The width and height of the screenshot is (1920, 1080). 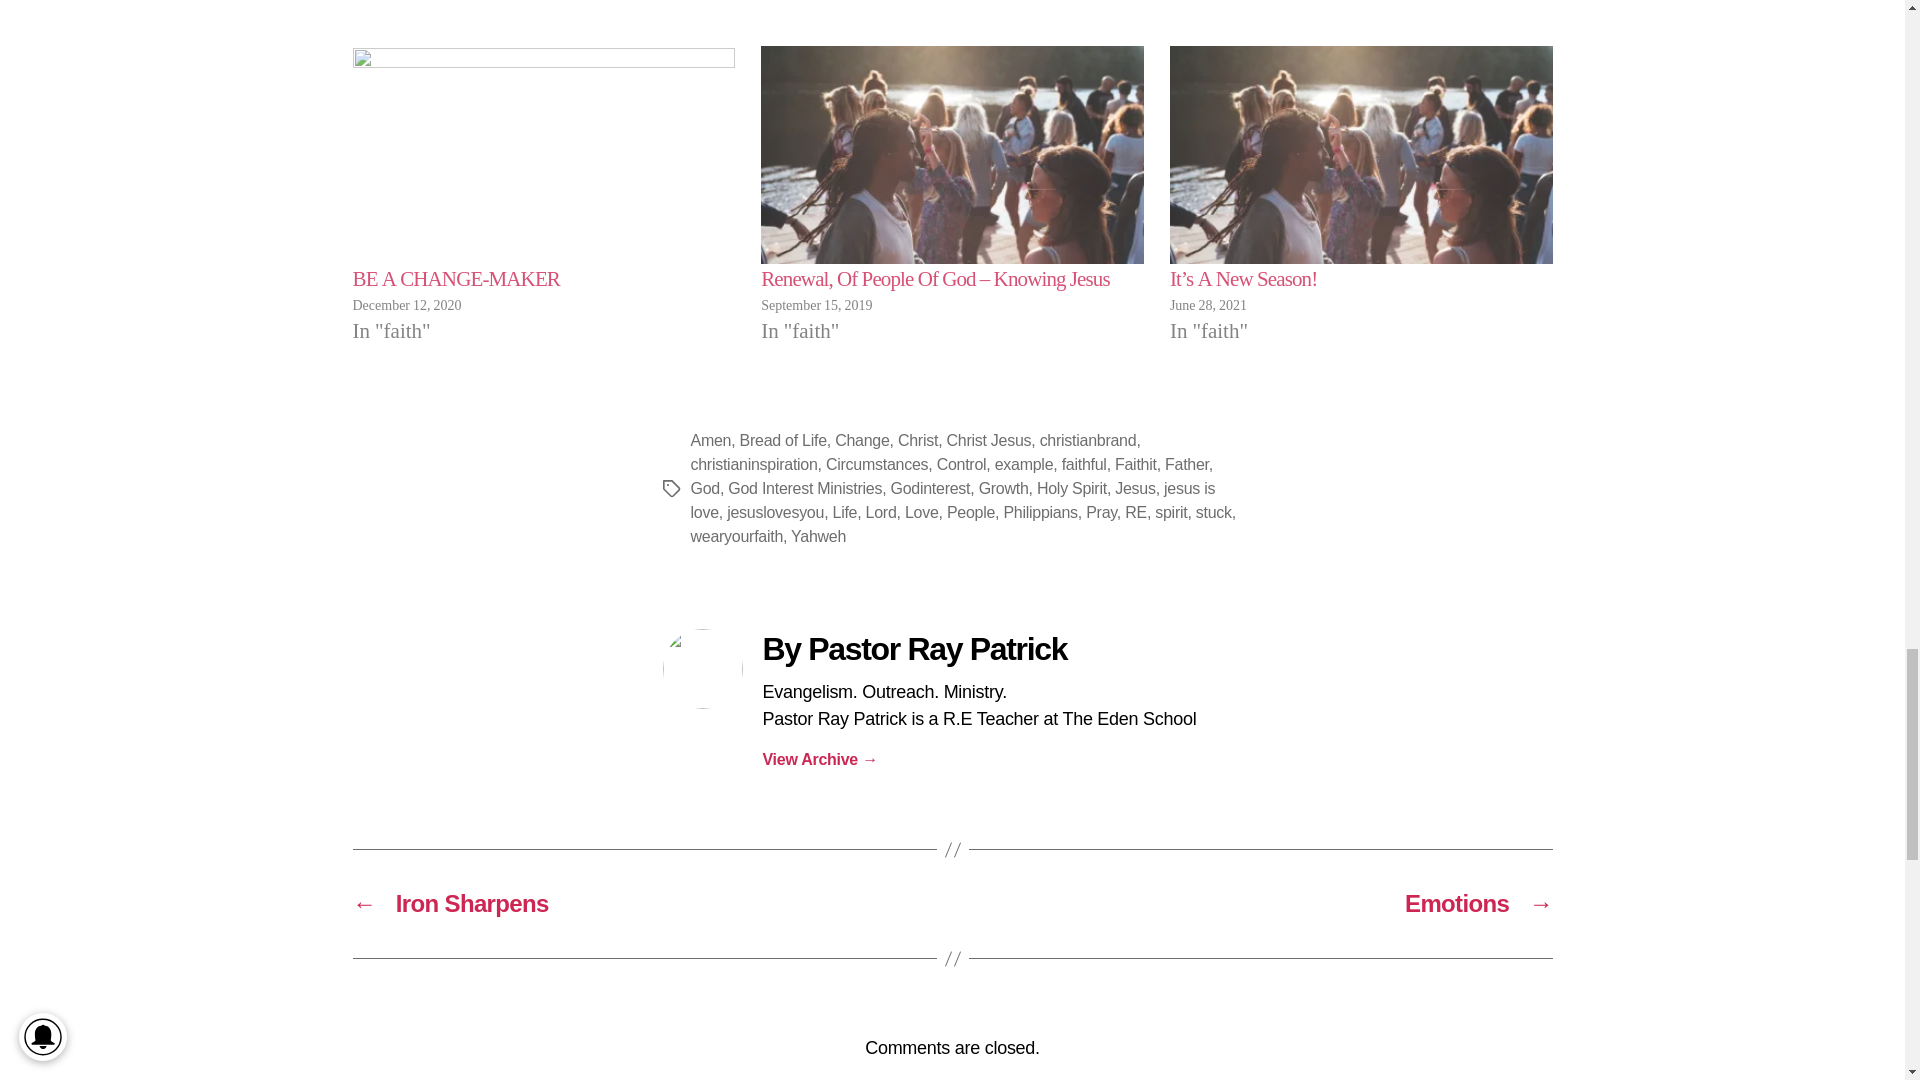 I want to click on Christ Jesus, so click(x=988, y=440).